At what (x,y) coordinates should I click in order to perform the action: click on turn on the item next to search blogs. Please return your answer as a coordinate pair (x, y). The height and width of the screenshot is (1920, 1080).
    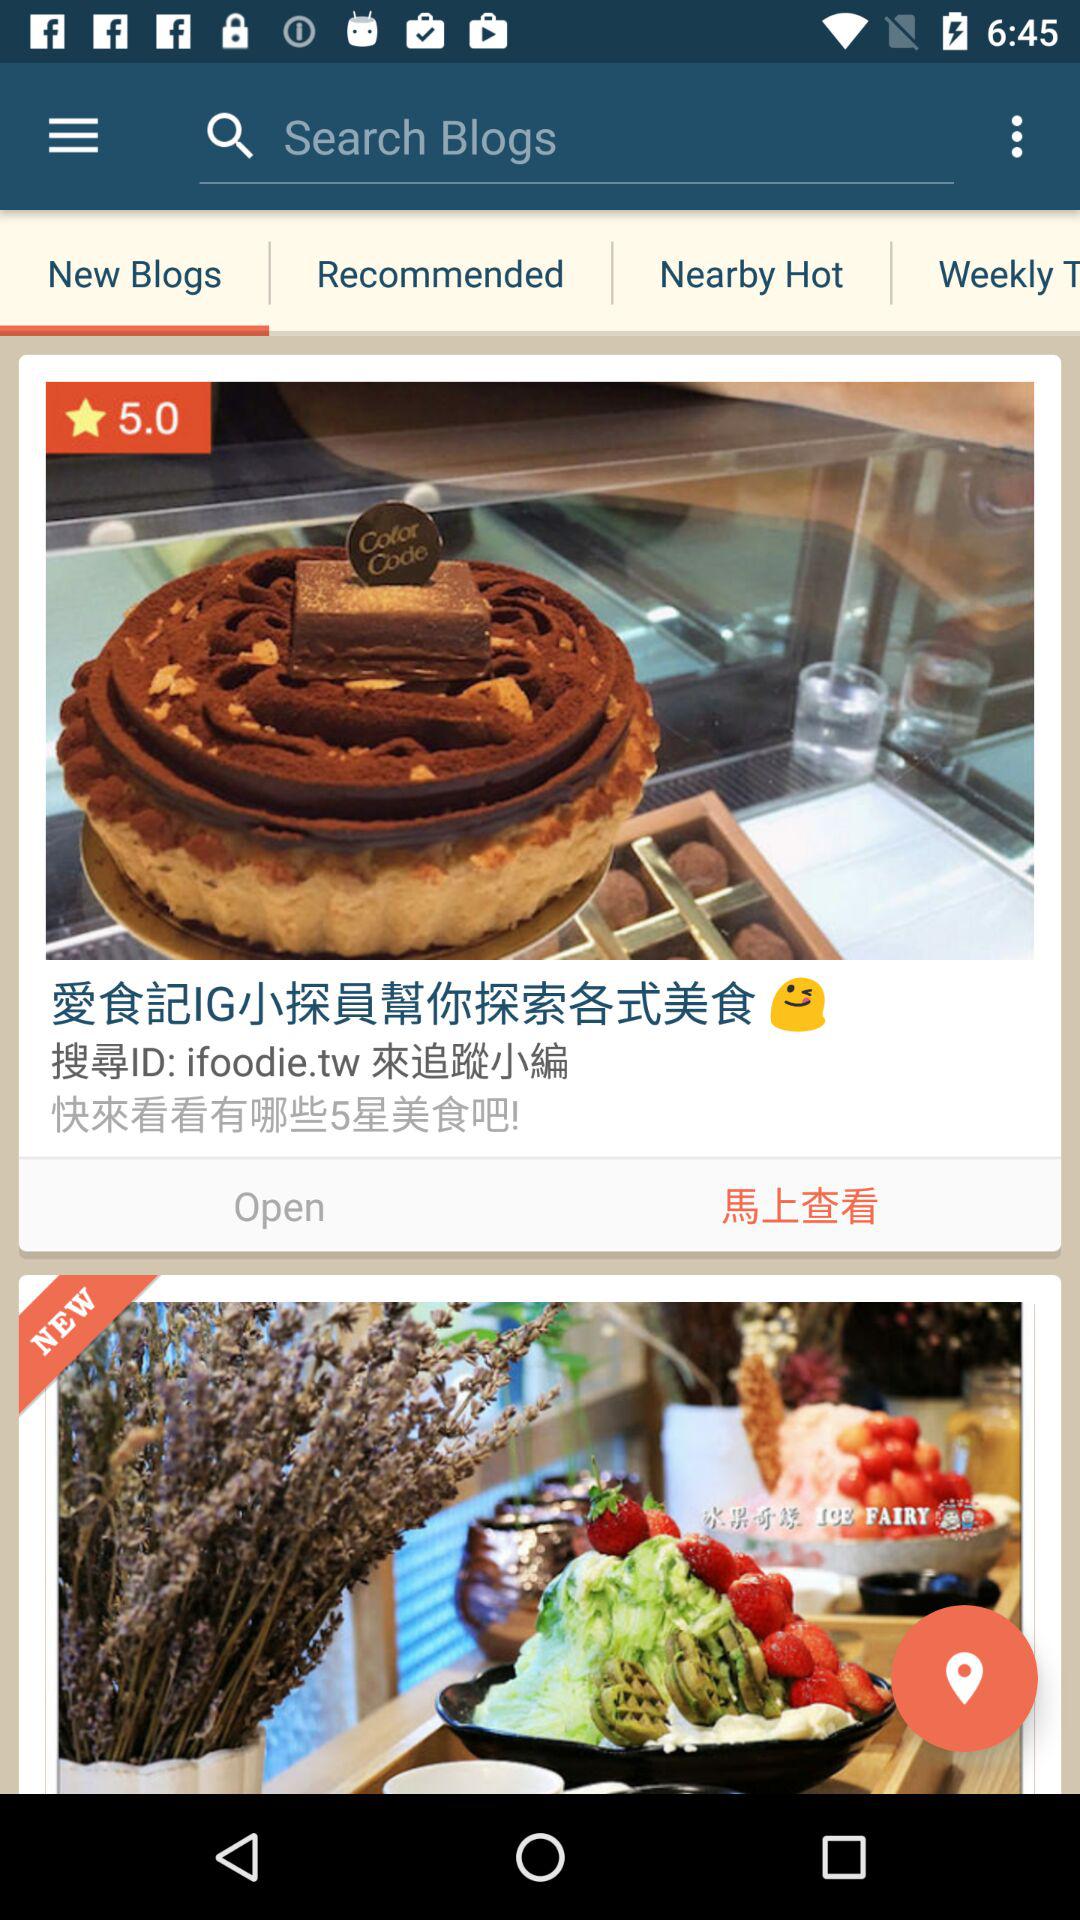
    Looking at the image, I should click on (230, 136).